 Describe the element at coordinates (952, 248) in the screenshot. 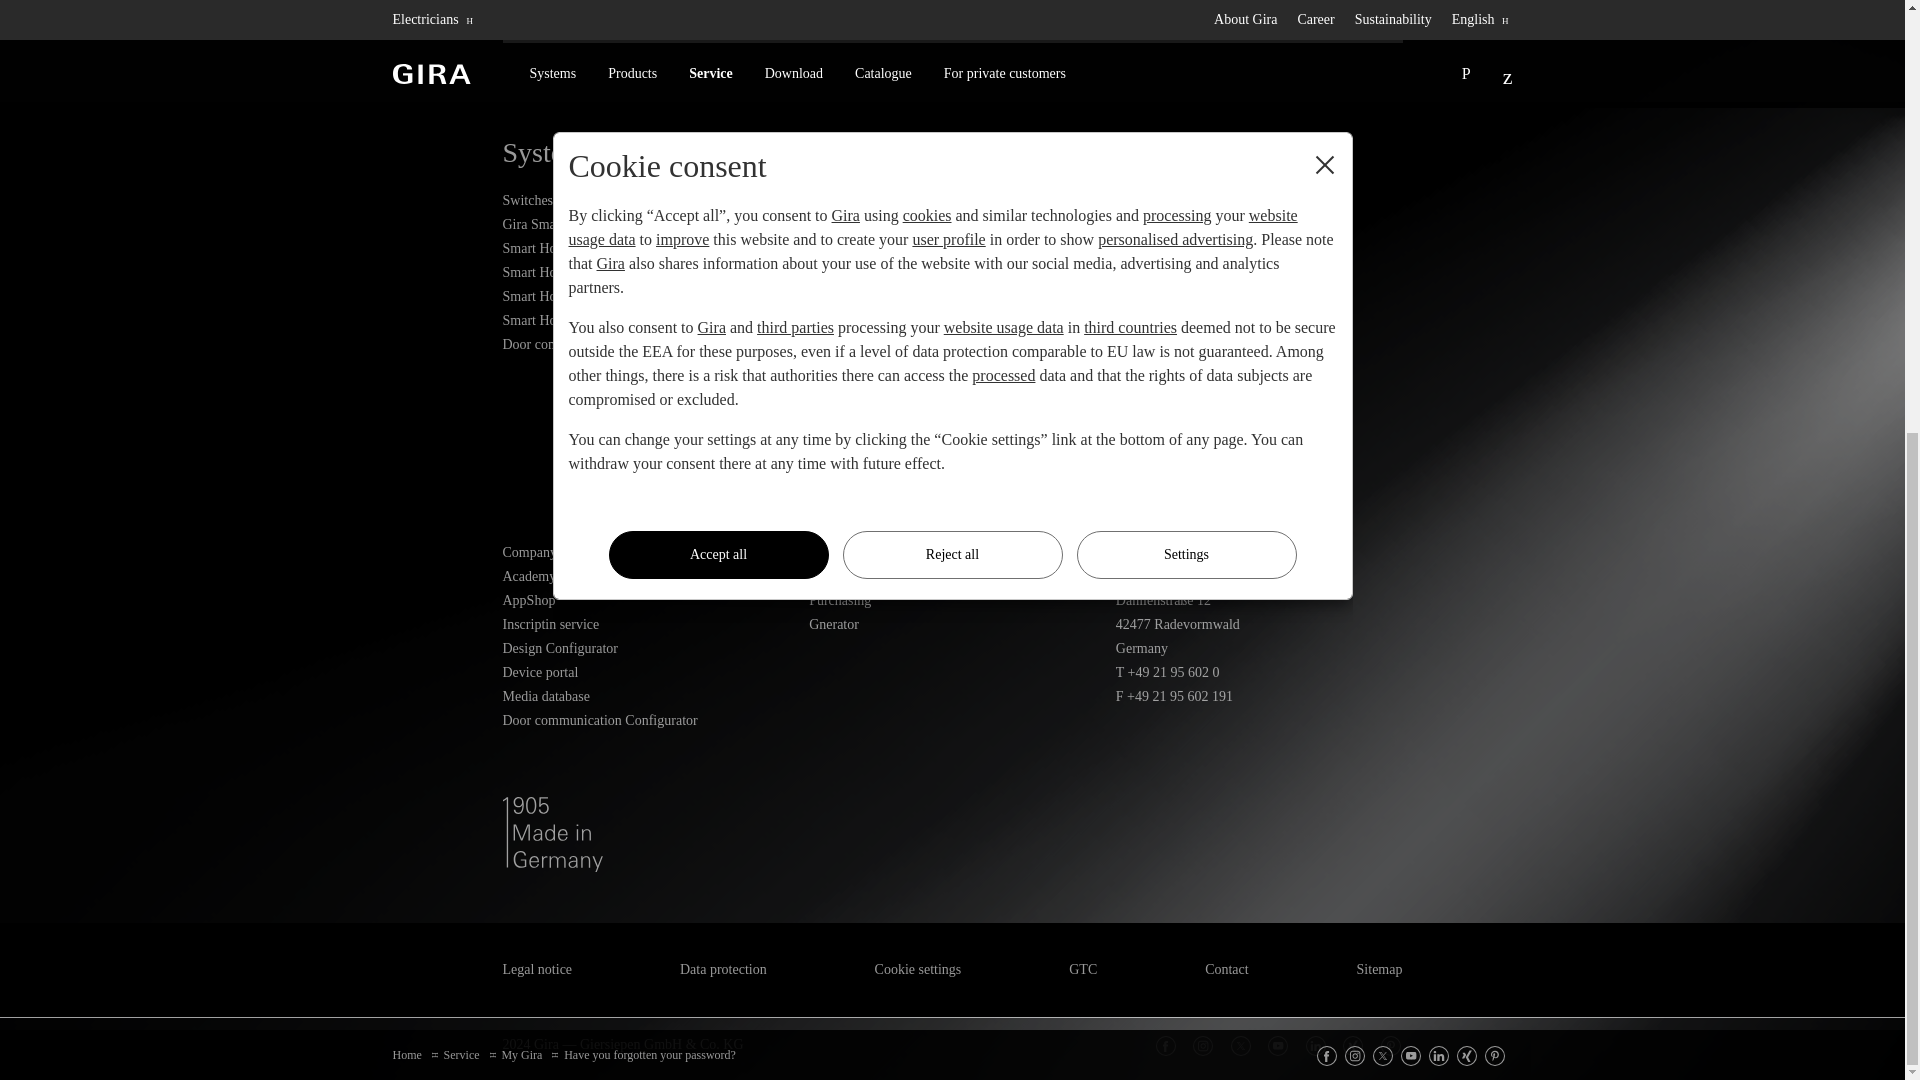

I see `Design lines` at that location.